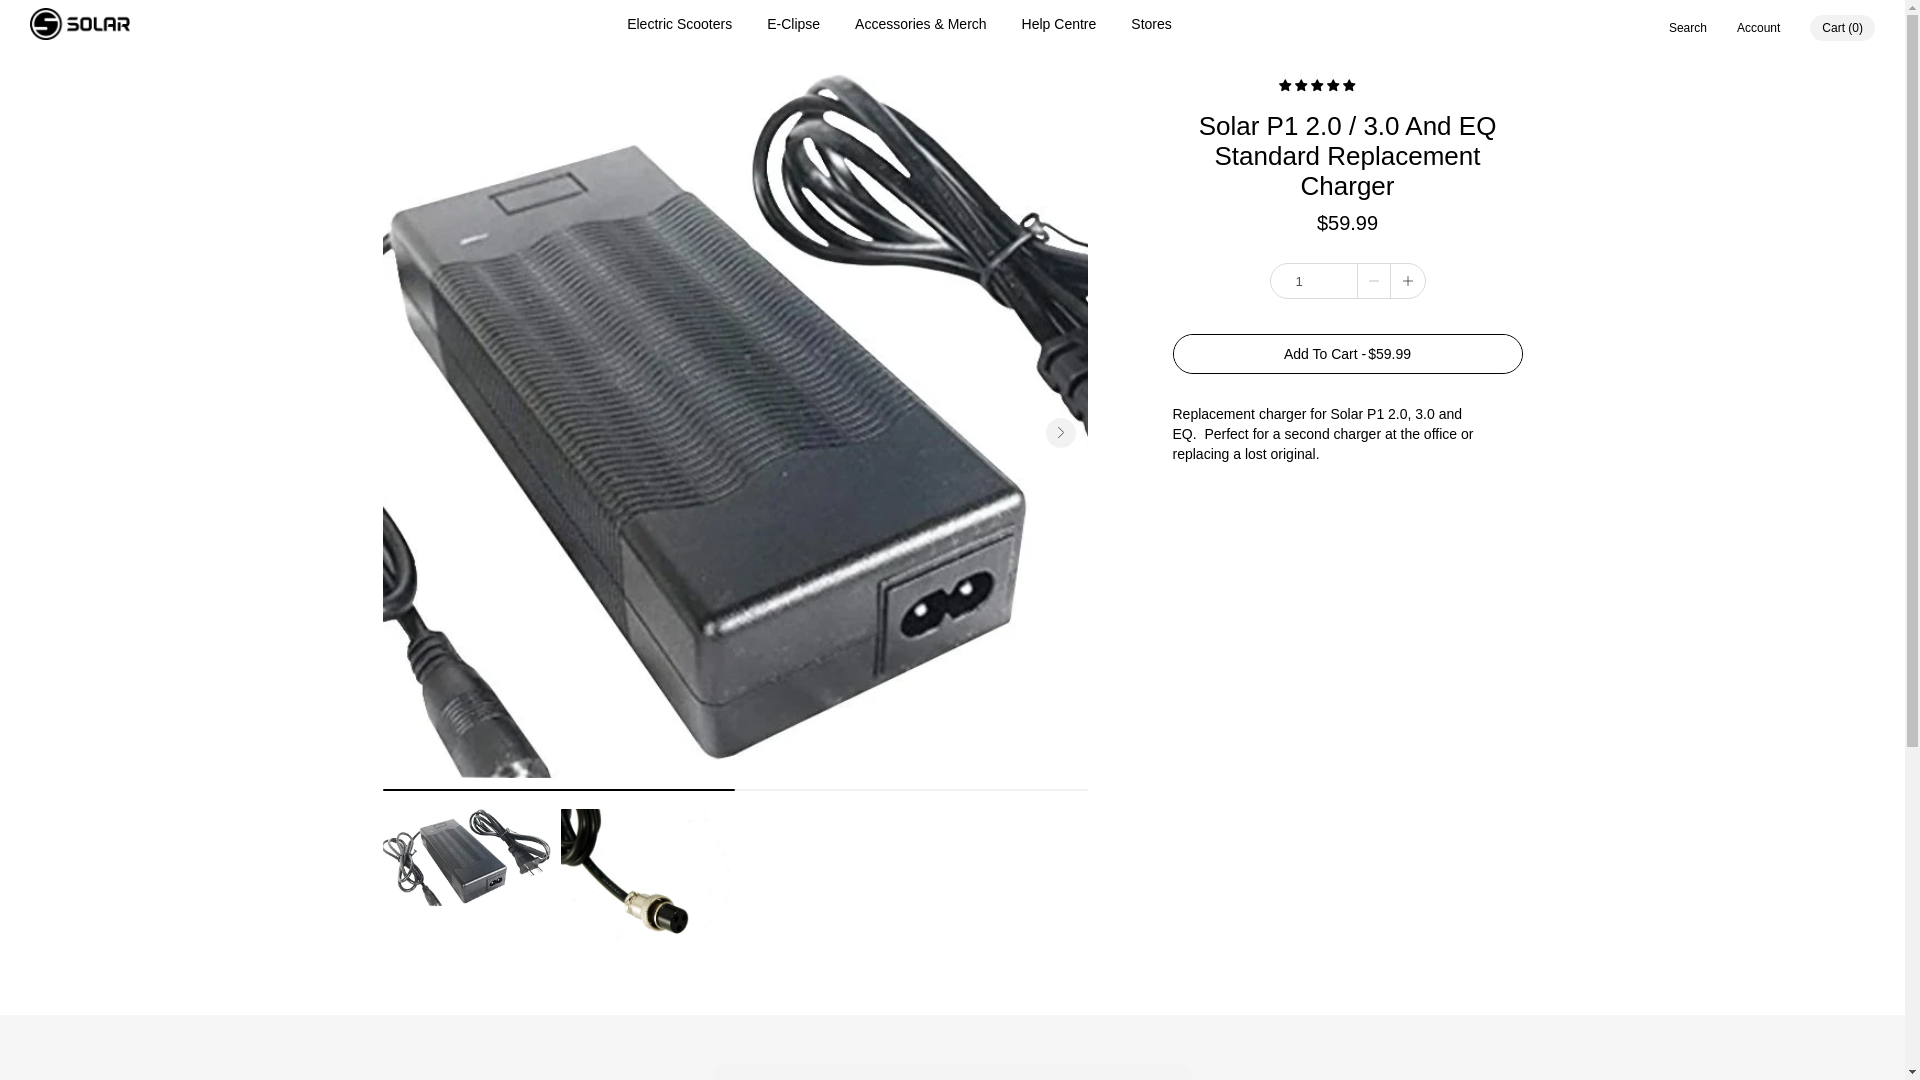  Describe the element at coordinates (1058, 24) in the screenshot. I see `Help Centre` at that location.